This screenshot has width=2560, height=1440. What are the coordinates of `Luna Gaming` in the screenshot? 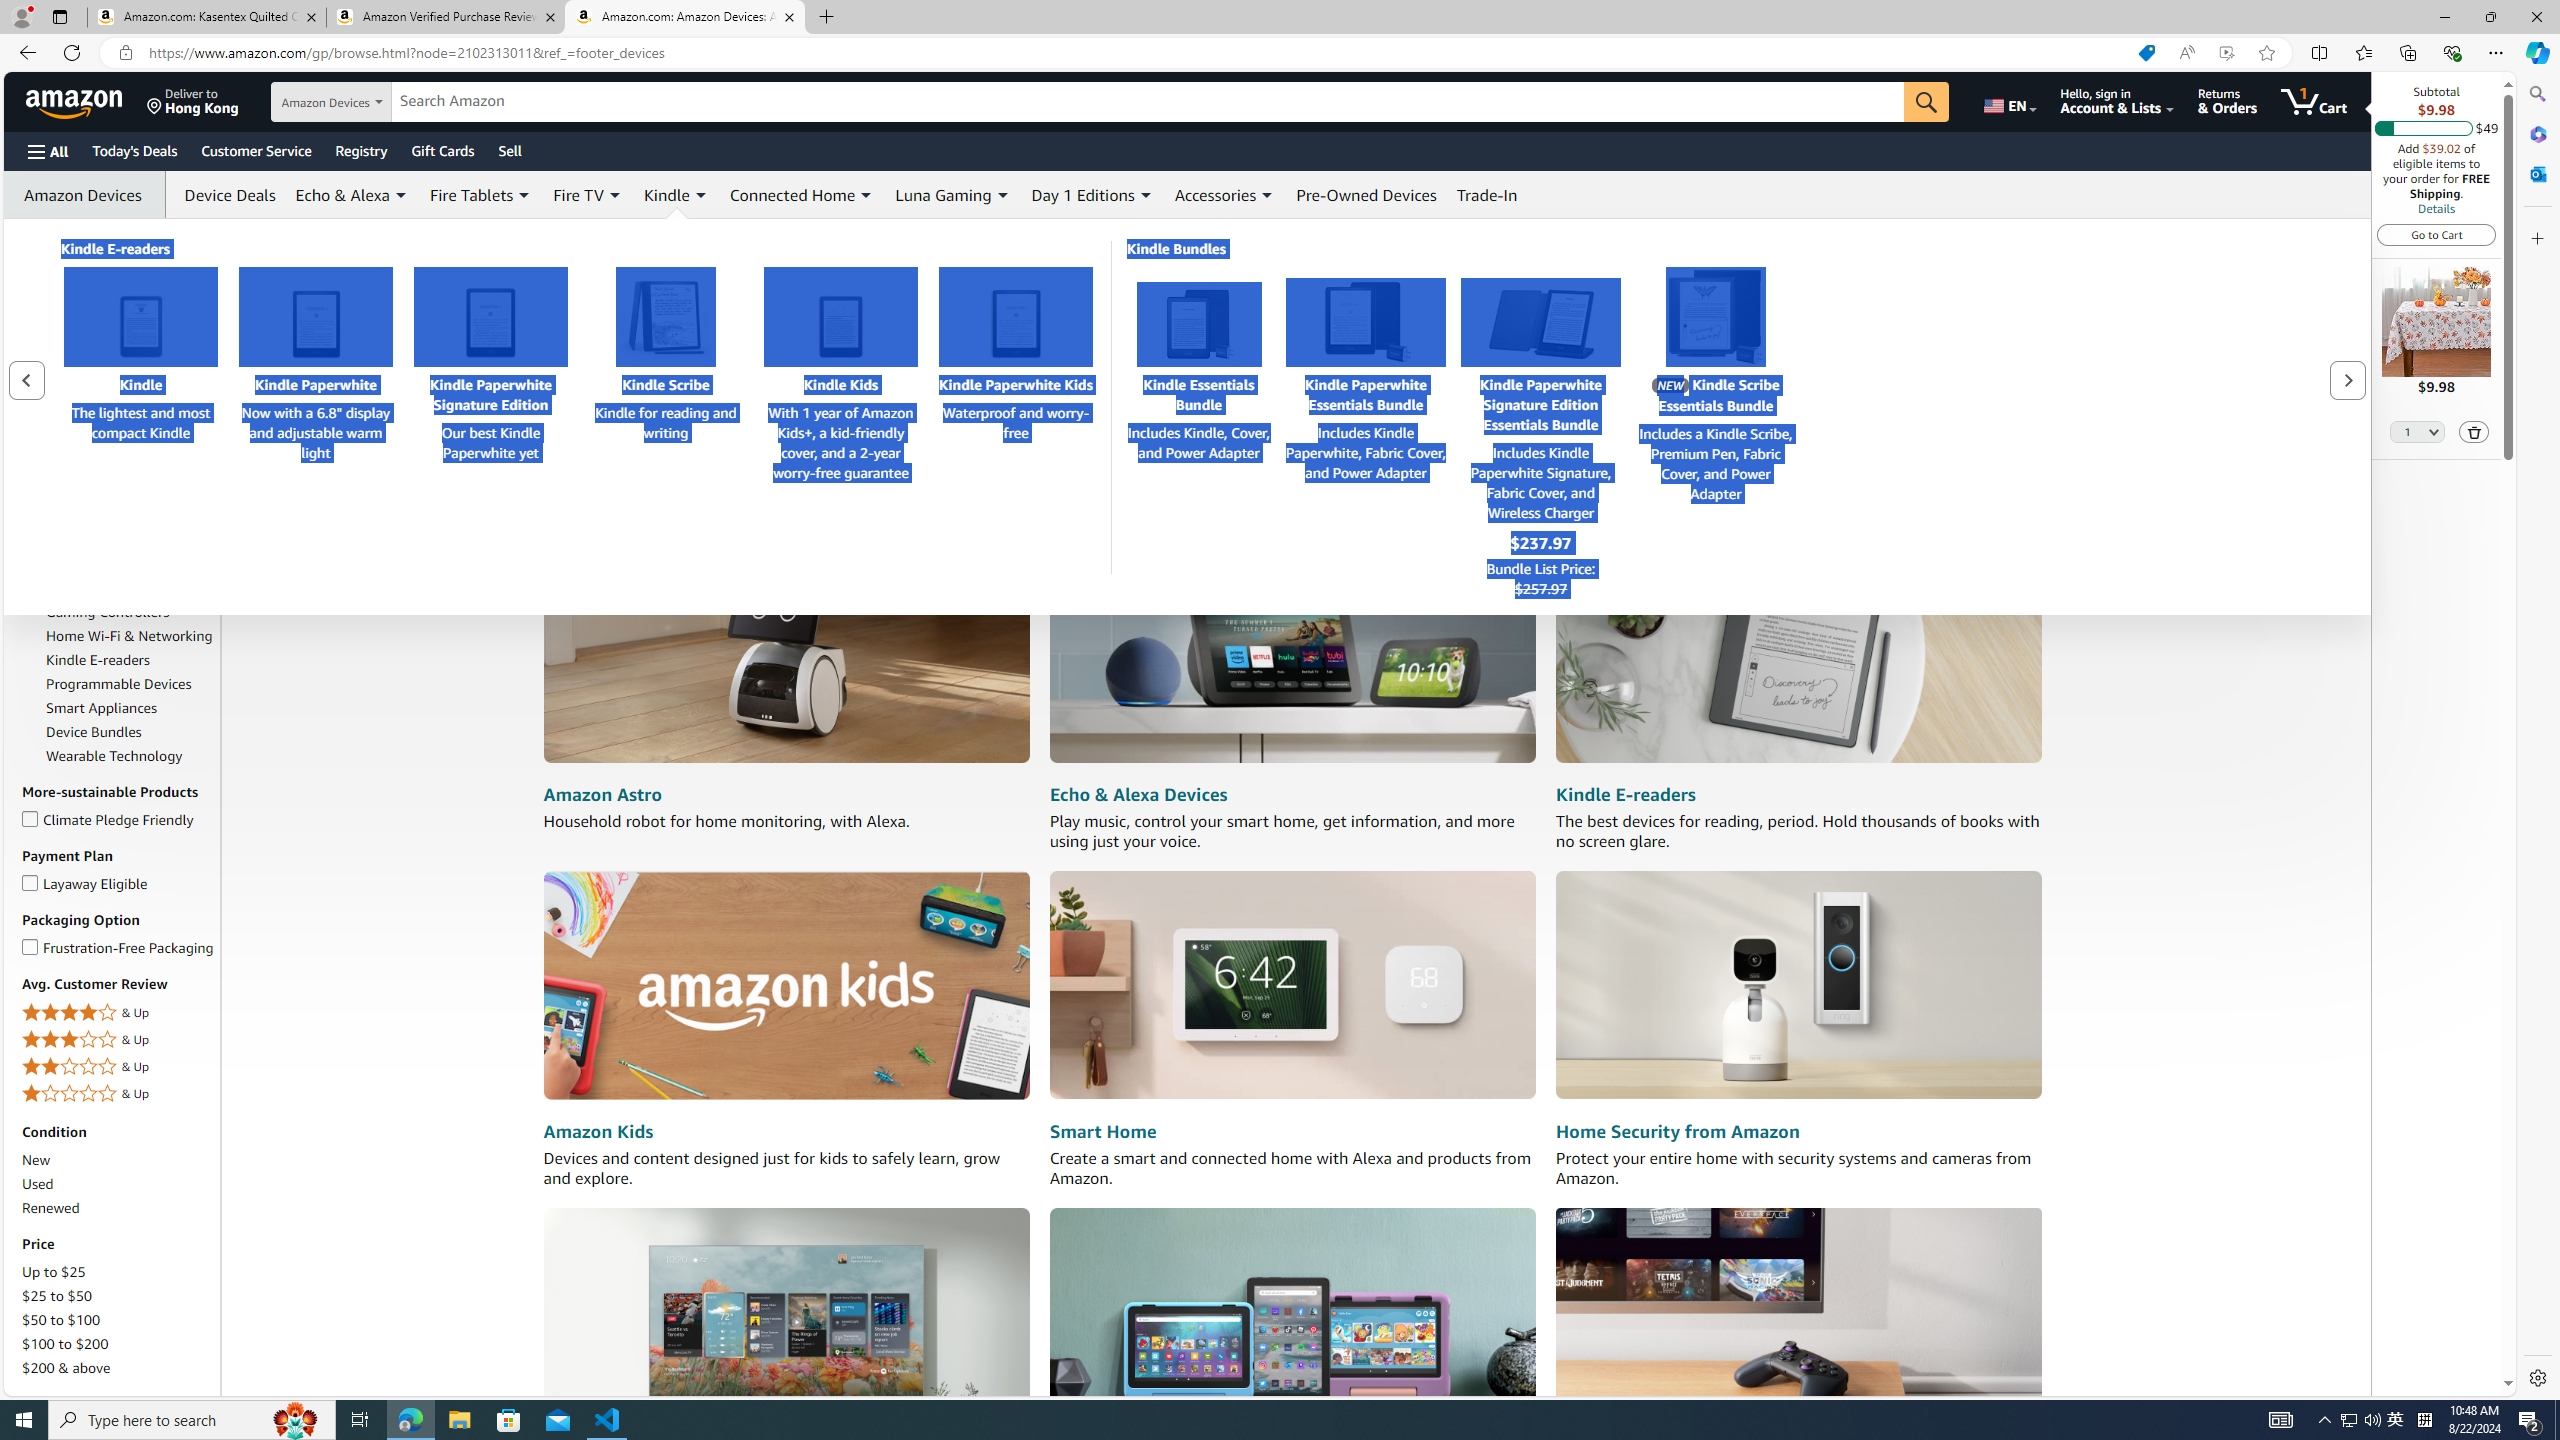 It's located at (944, 194).